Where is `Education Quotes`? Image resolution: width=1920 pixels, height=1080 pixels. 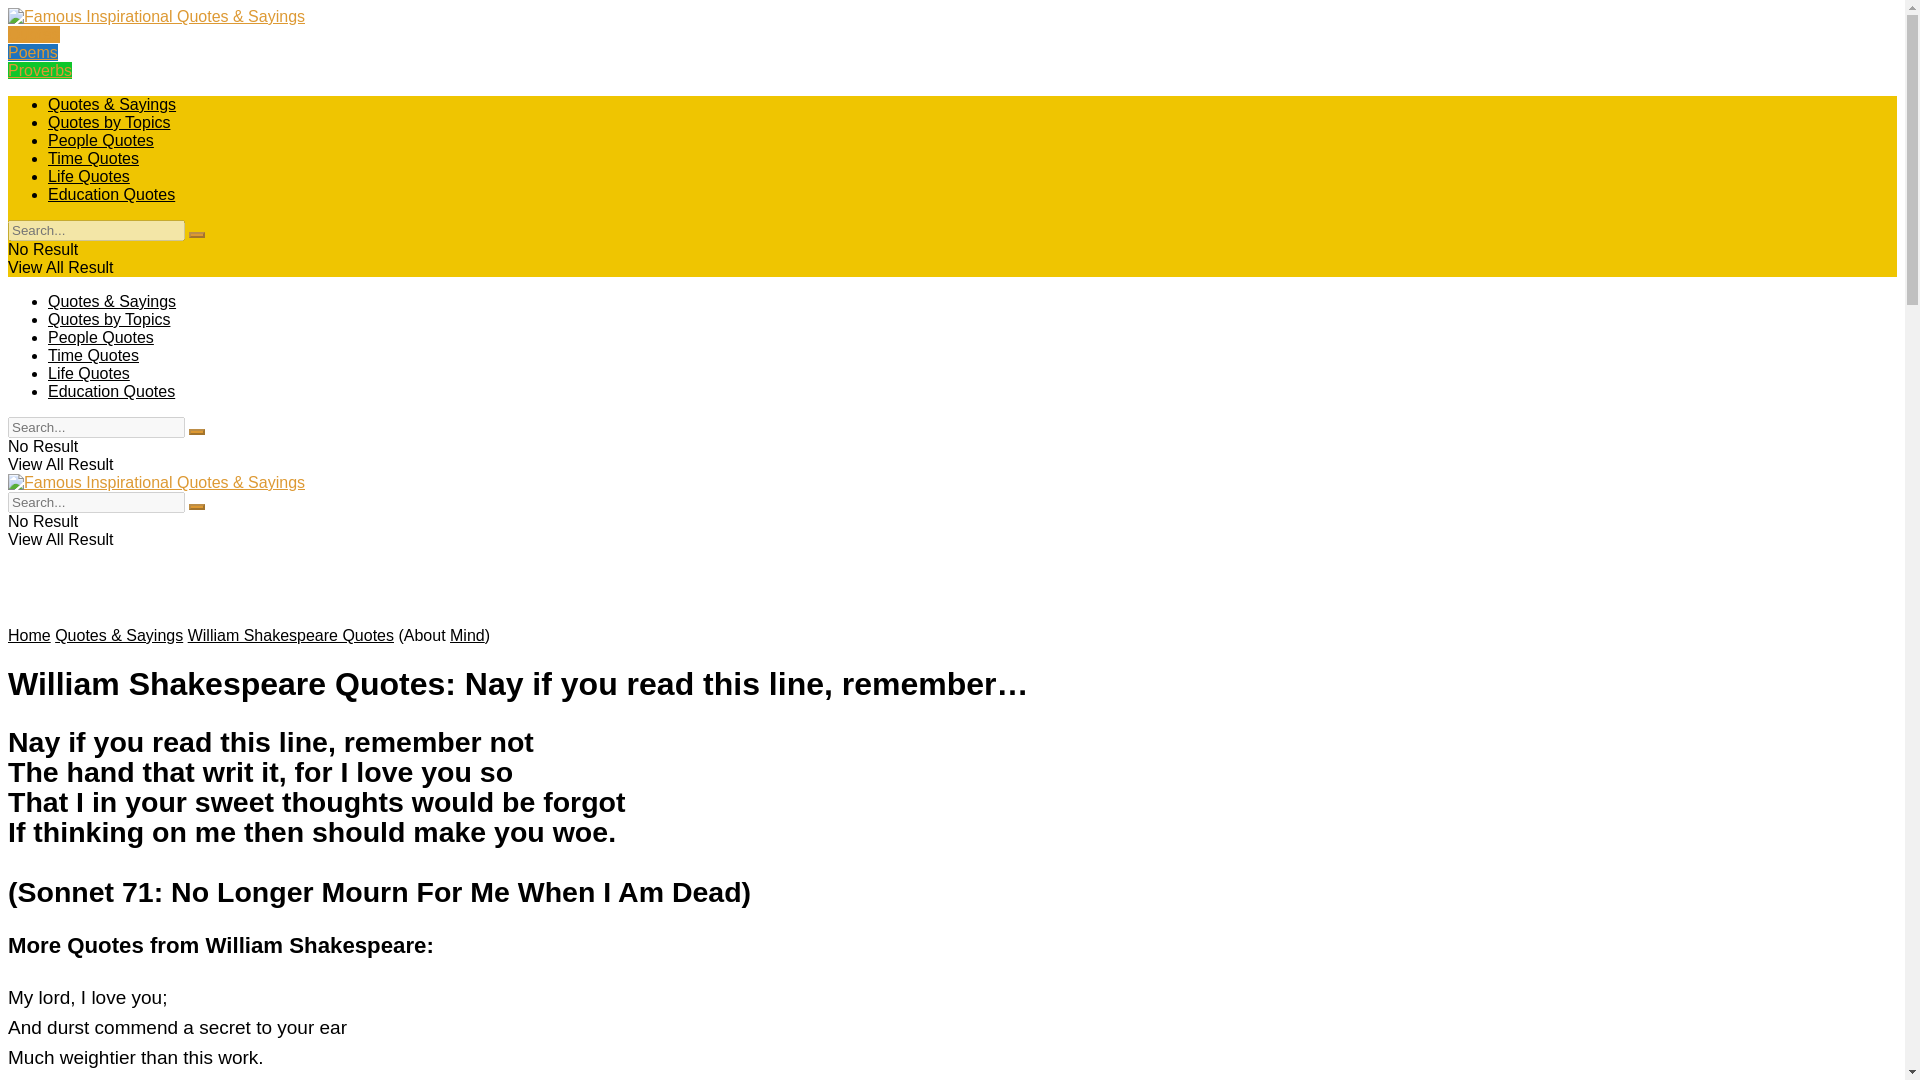
Education Quotes is located at coordinates (111, 391).